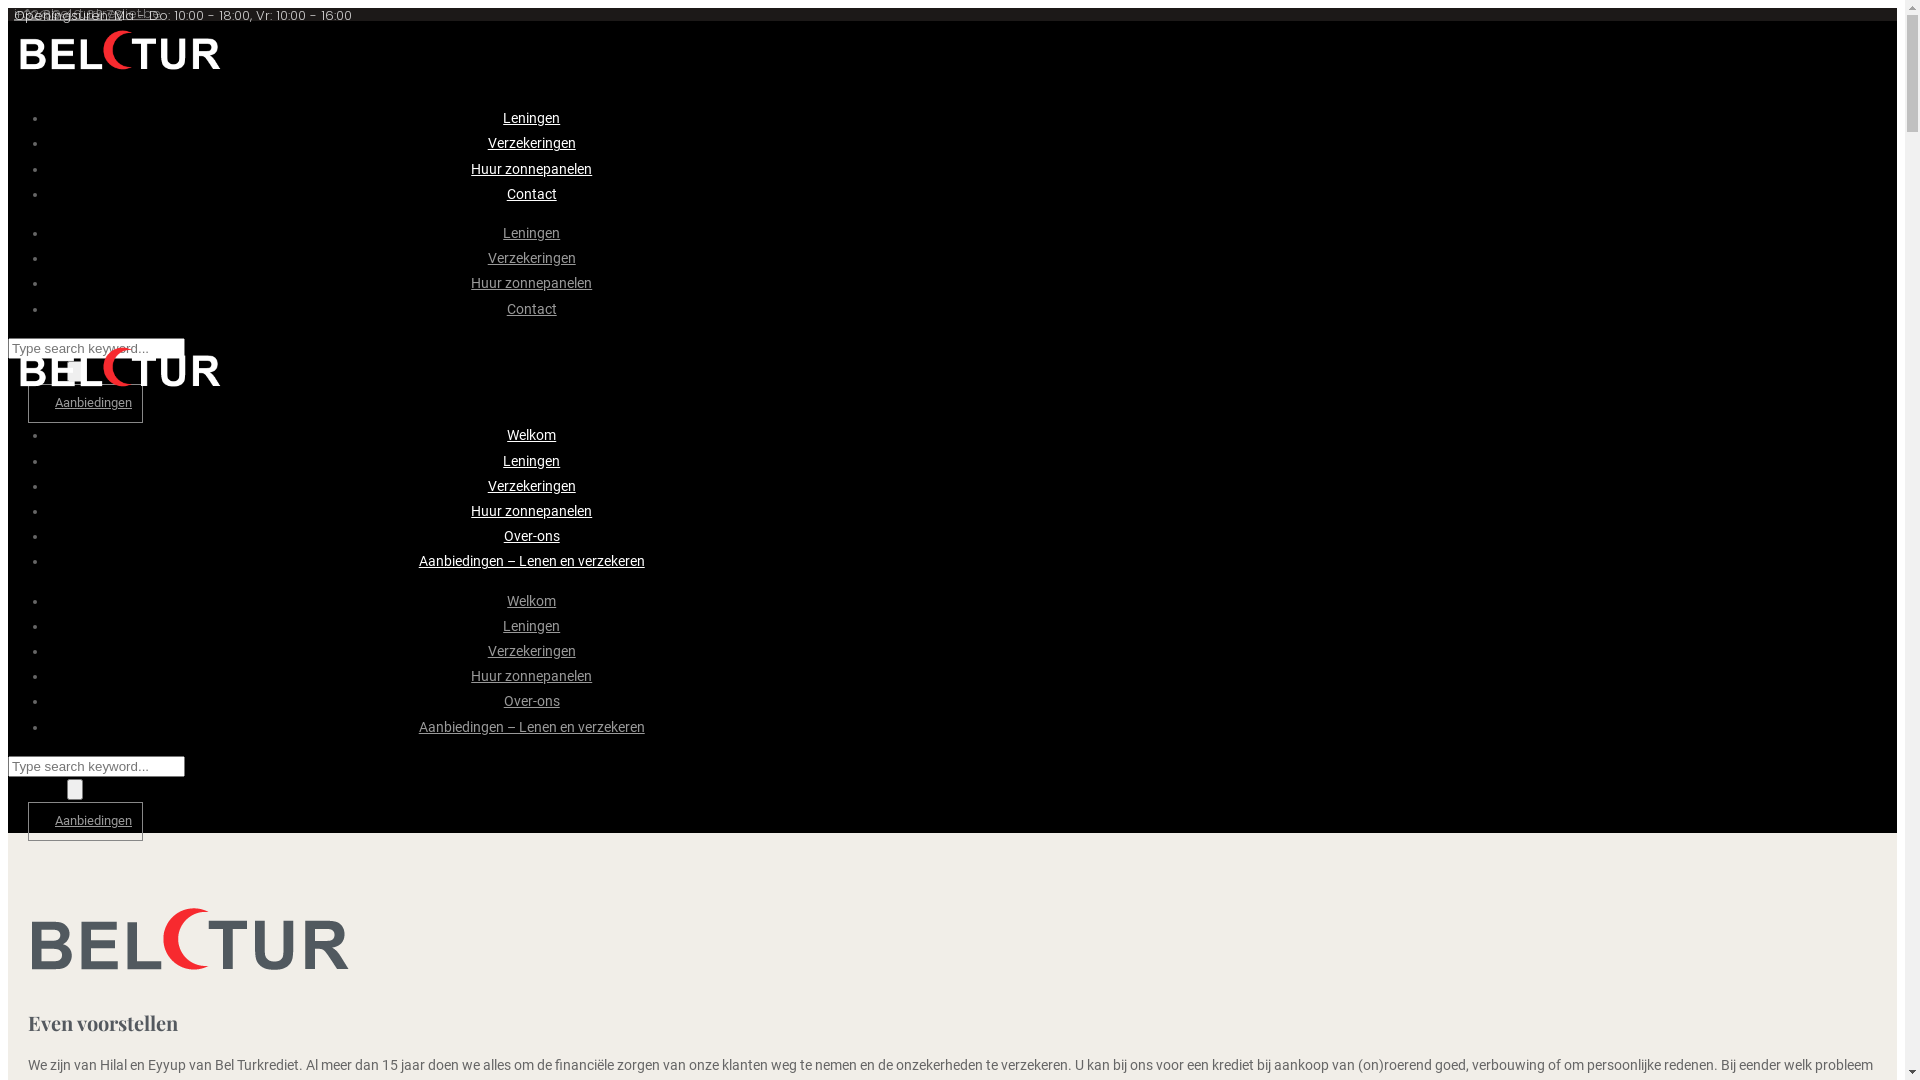 The width and height of the screenshot is (1920, 1080). I want to click on Leningen, so click(532, 118).